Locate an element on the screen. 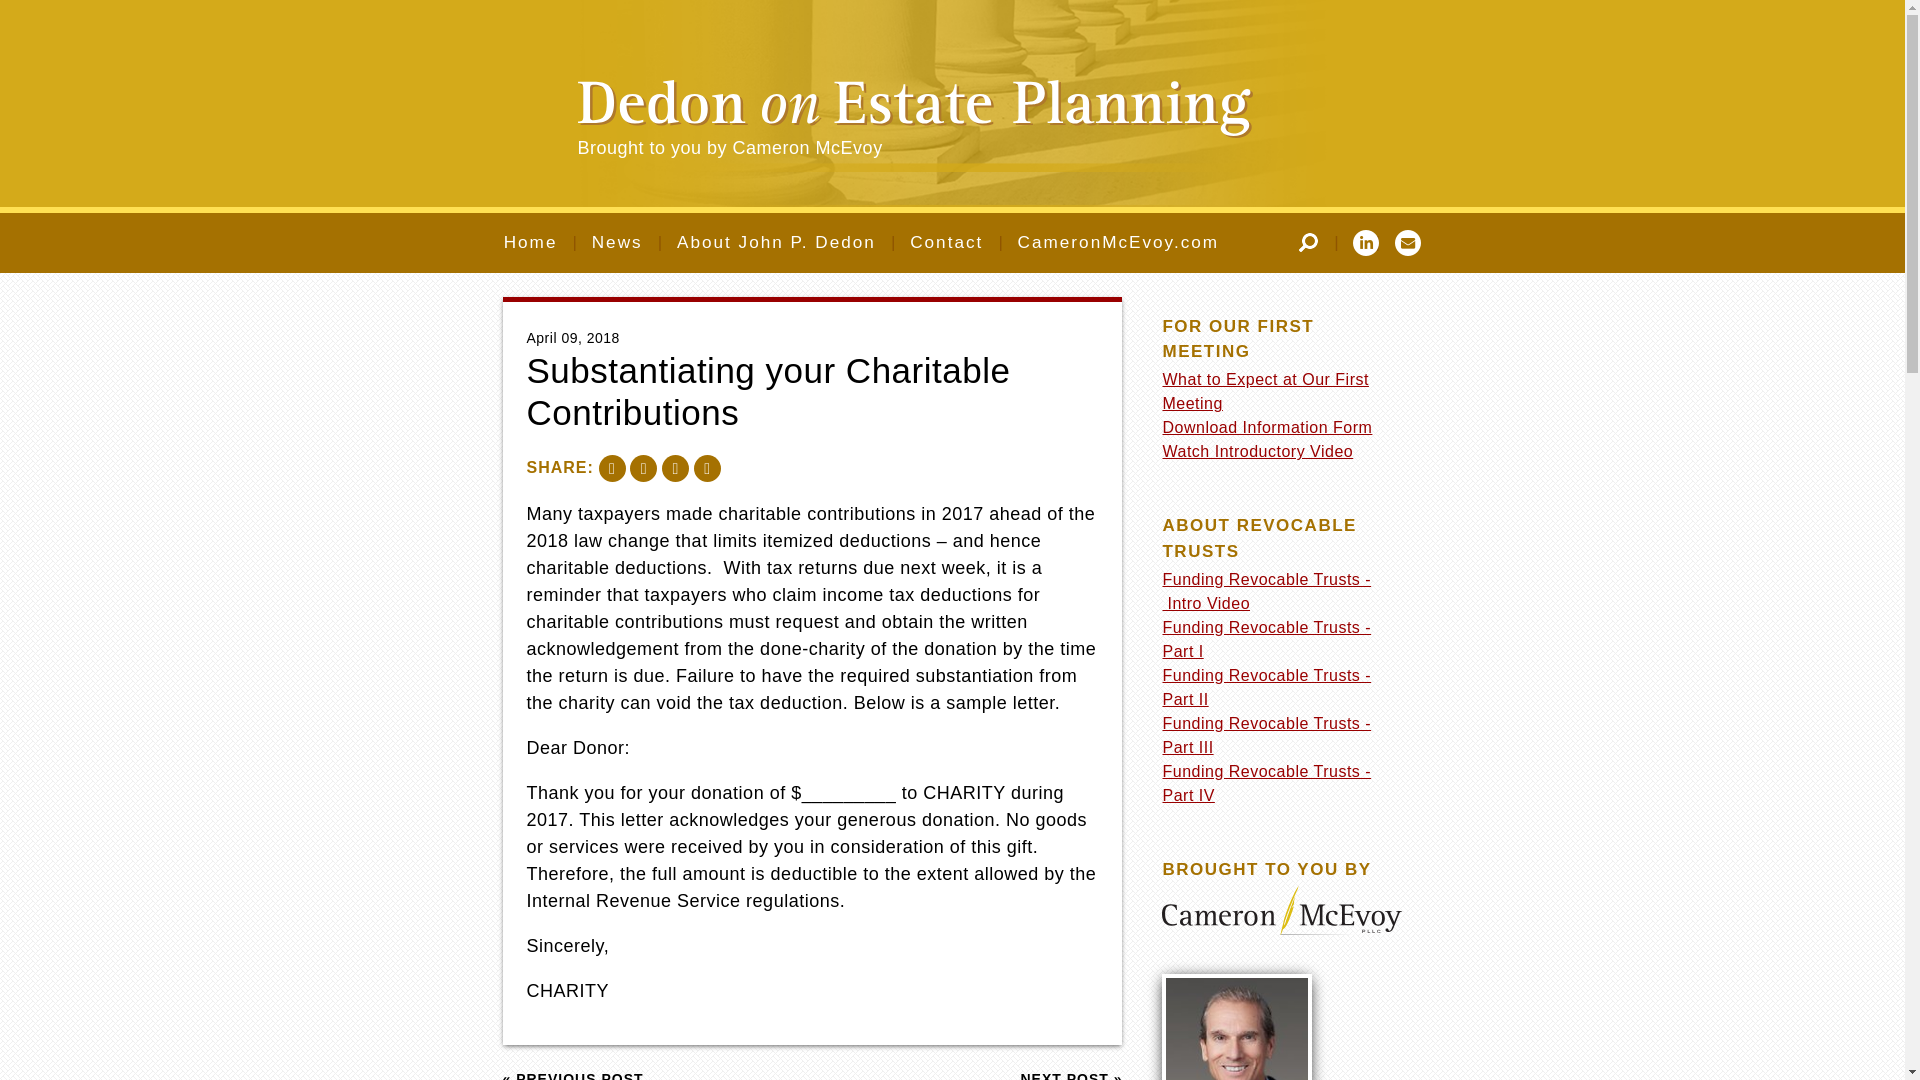 The width and height of the screenshot is (1920, 1080). Print Article is located at coordinates (707, 468).